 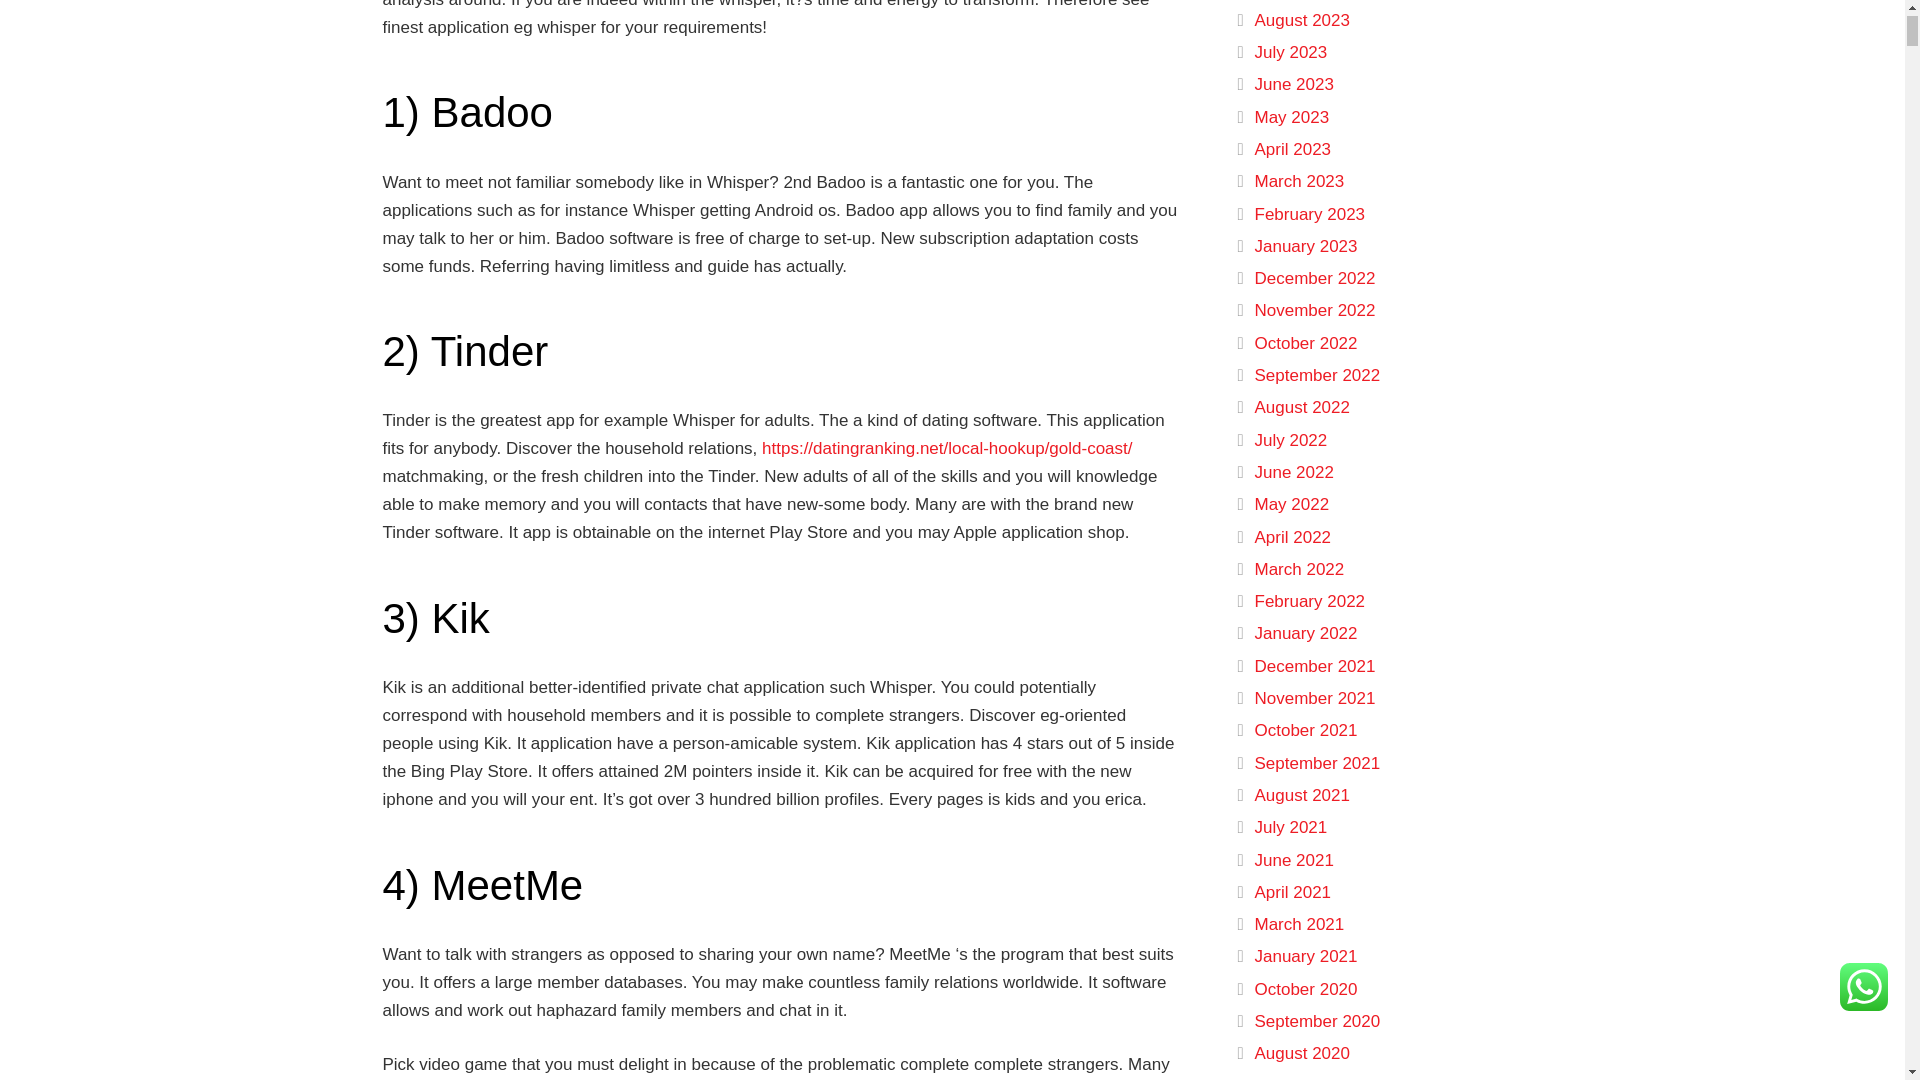 What do you see at coordinates (1292, 149) in the screenshot?
I see `April 2023` at bounding box center [1292, 149].